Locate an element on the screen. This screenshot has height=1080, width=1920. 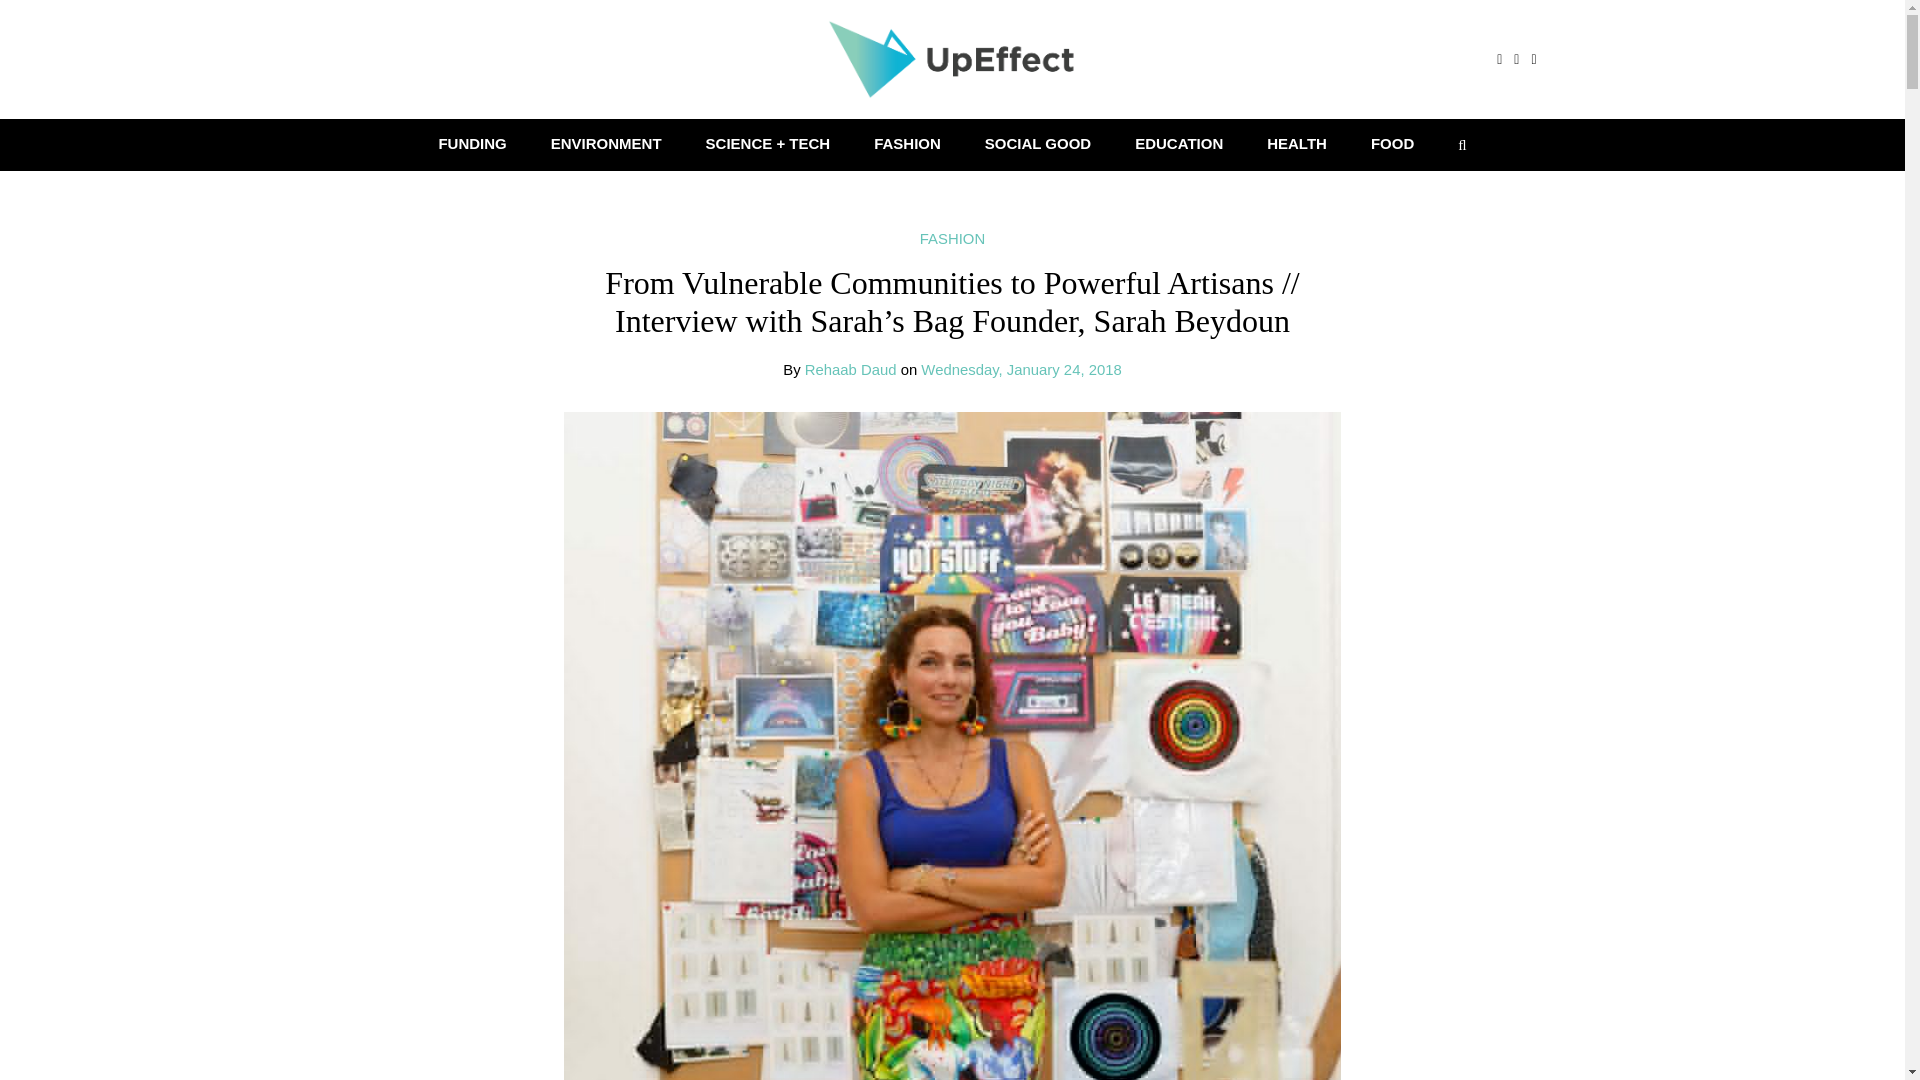
FASHION is located at coordinates (952, 239).